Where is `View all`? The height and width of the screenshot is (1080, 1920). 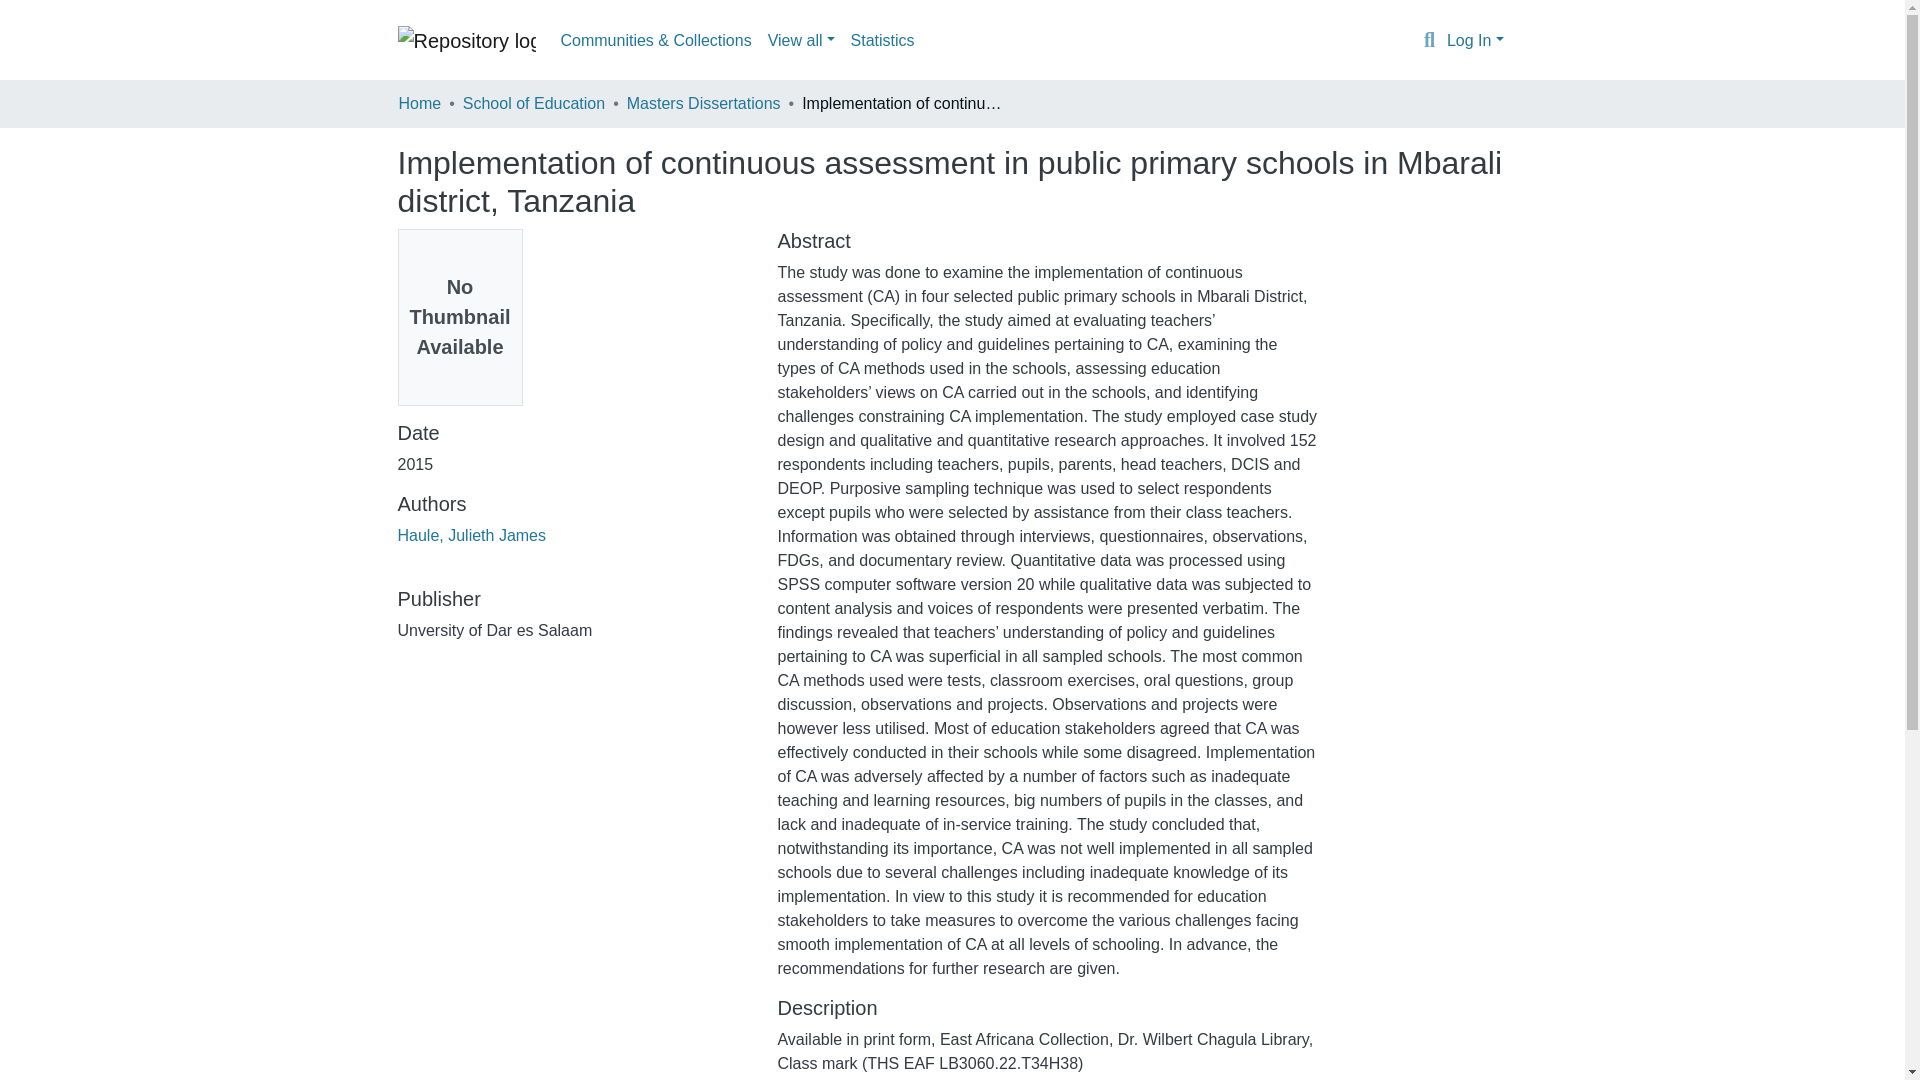
View all is located at coordinates (801, 40).